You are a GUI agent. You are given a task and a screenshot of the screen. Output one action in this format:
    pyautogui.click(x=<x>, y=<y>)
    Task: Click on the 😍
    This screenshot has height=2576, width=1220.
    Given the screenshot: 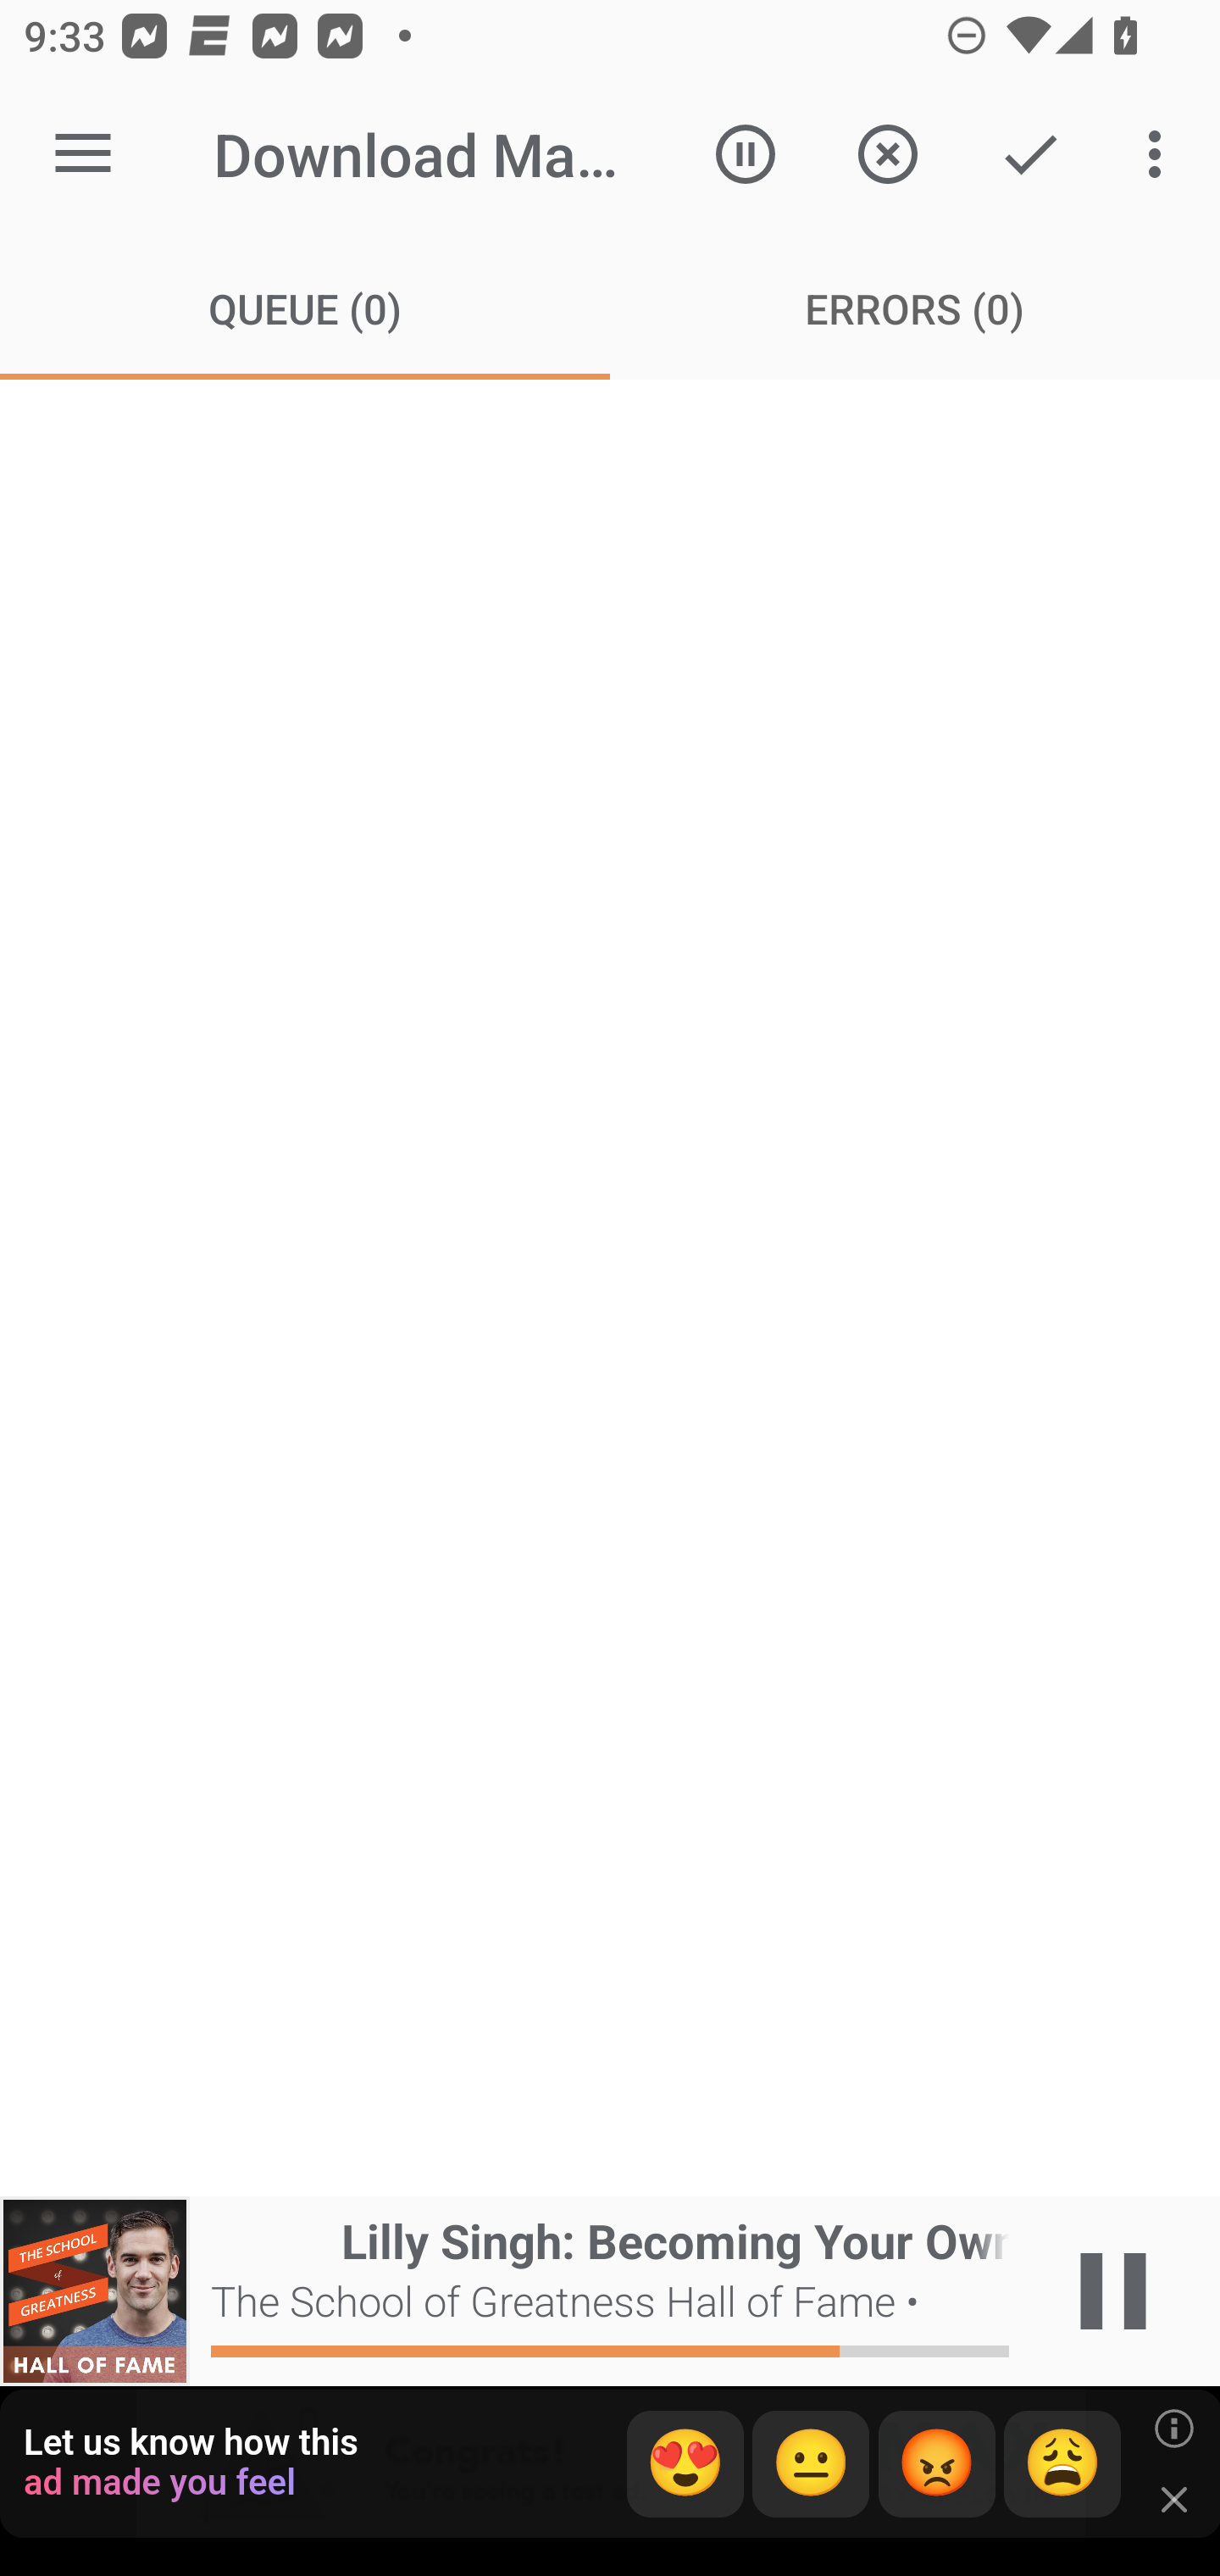 What is the action you would take?
    pyautogui.click(x=685, y=2464)
    